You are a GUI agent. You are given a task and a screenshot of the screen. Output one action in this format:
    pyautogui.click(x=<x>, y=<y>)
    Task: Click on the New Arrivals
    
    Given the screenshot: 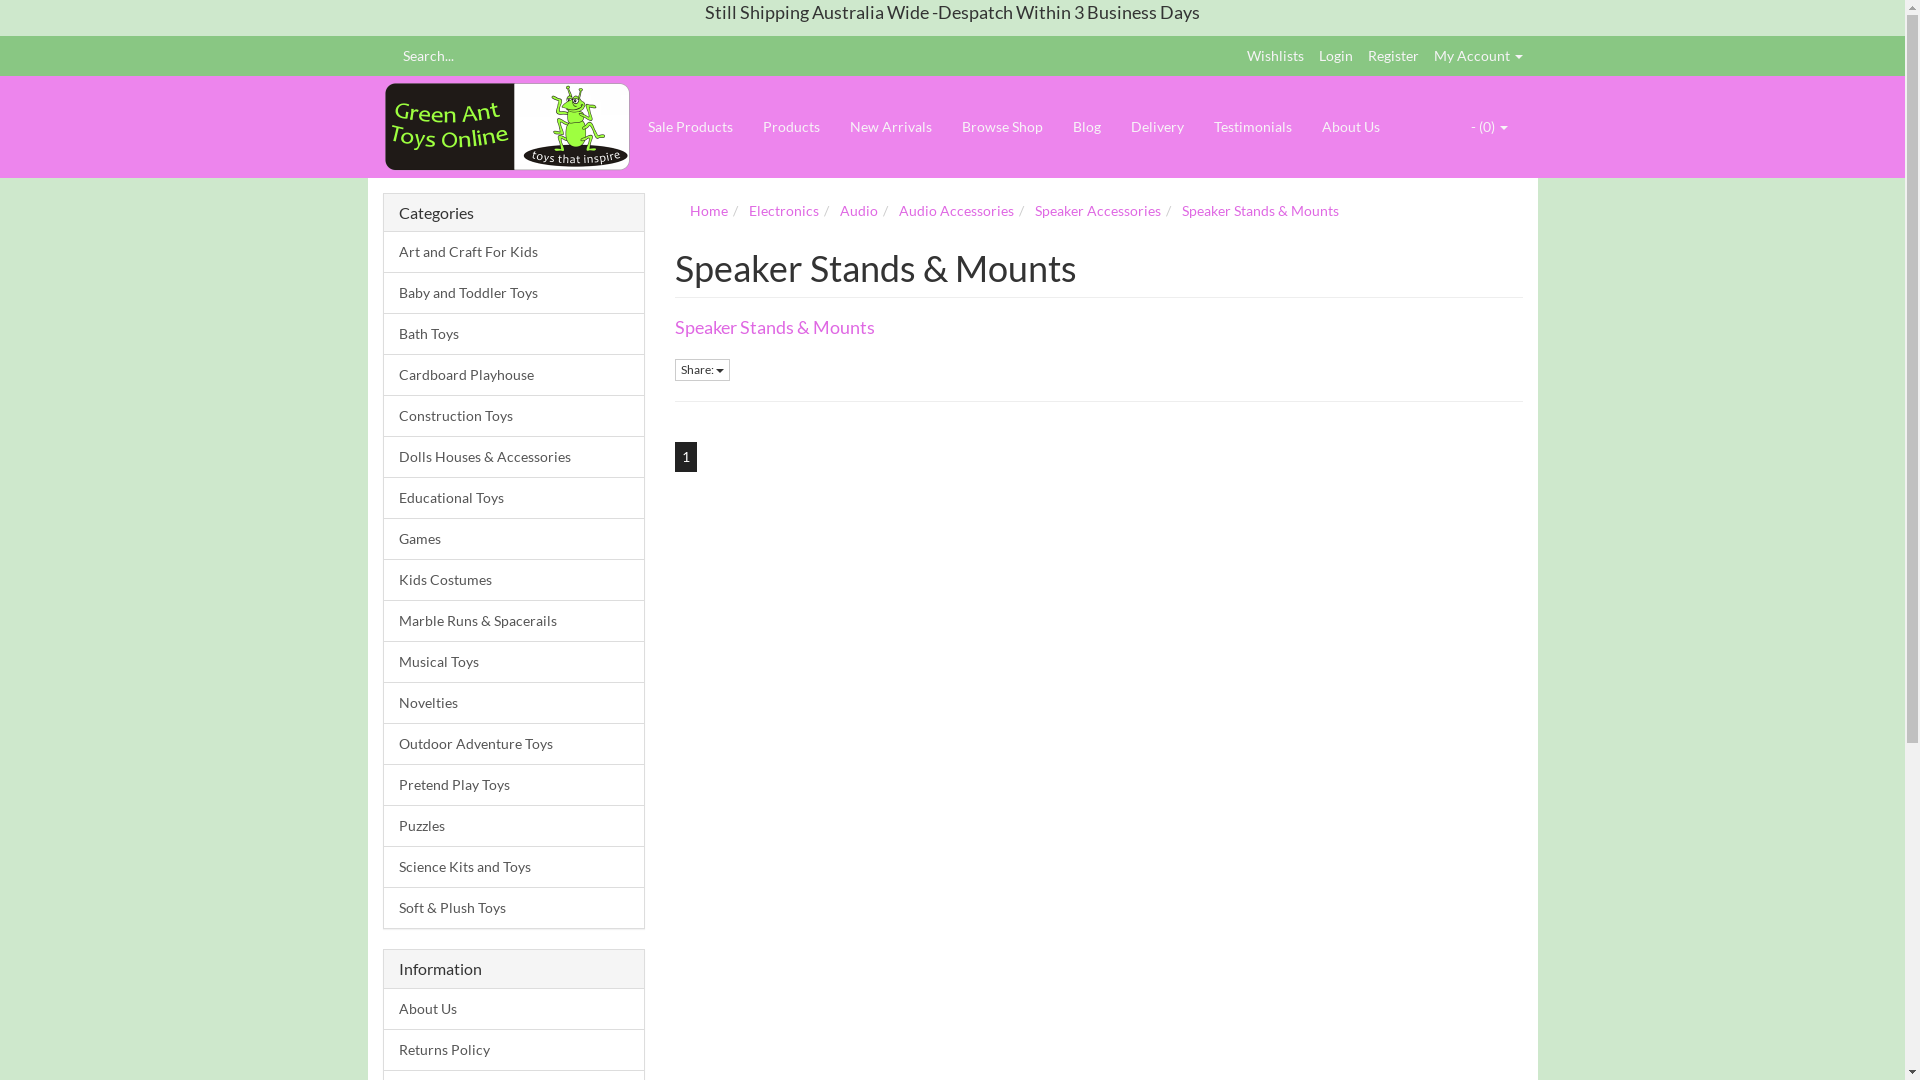 What is the action you would take?
    pyautogui.click(x=890, y=127)
    